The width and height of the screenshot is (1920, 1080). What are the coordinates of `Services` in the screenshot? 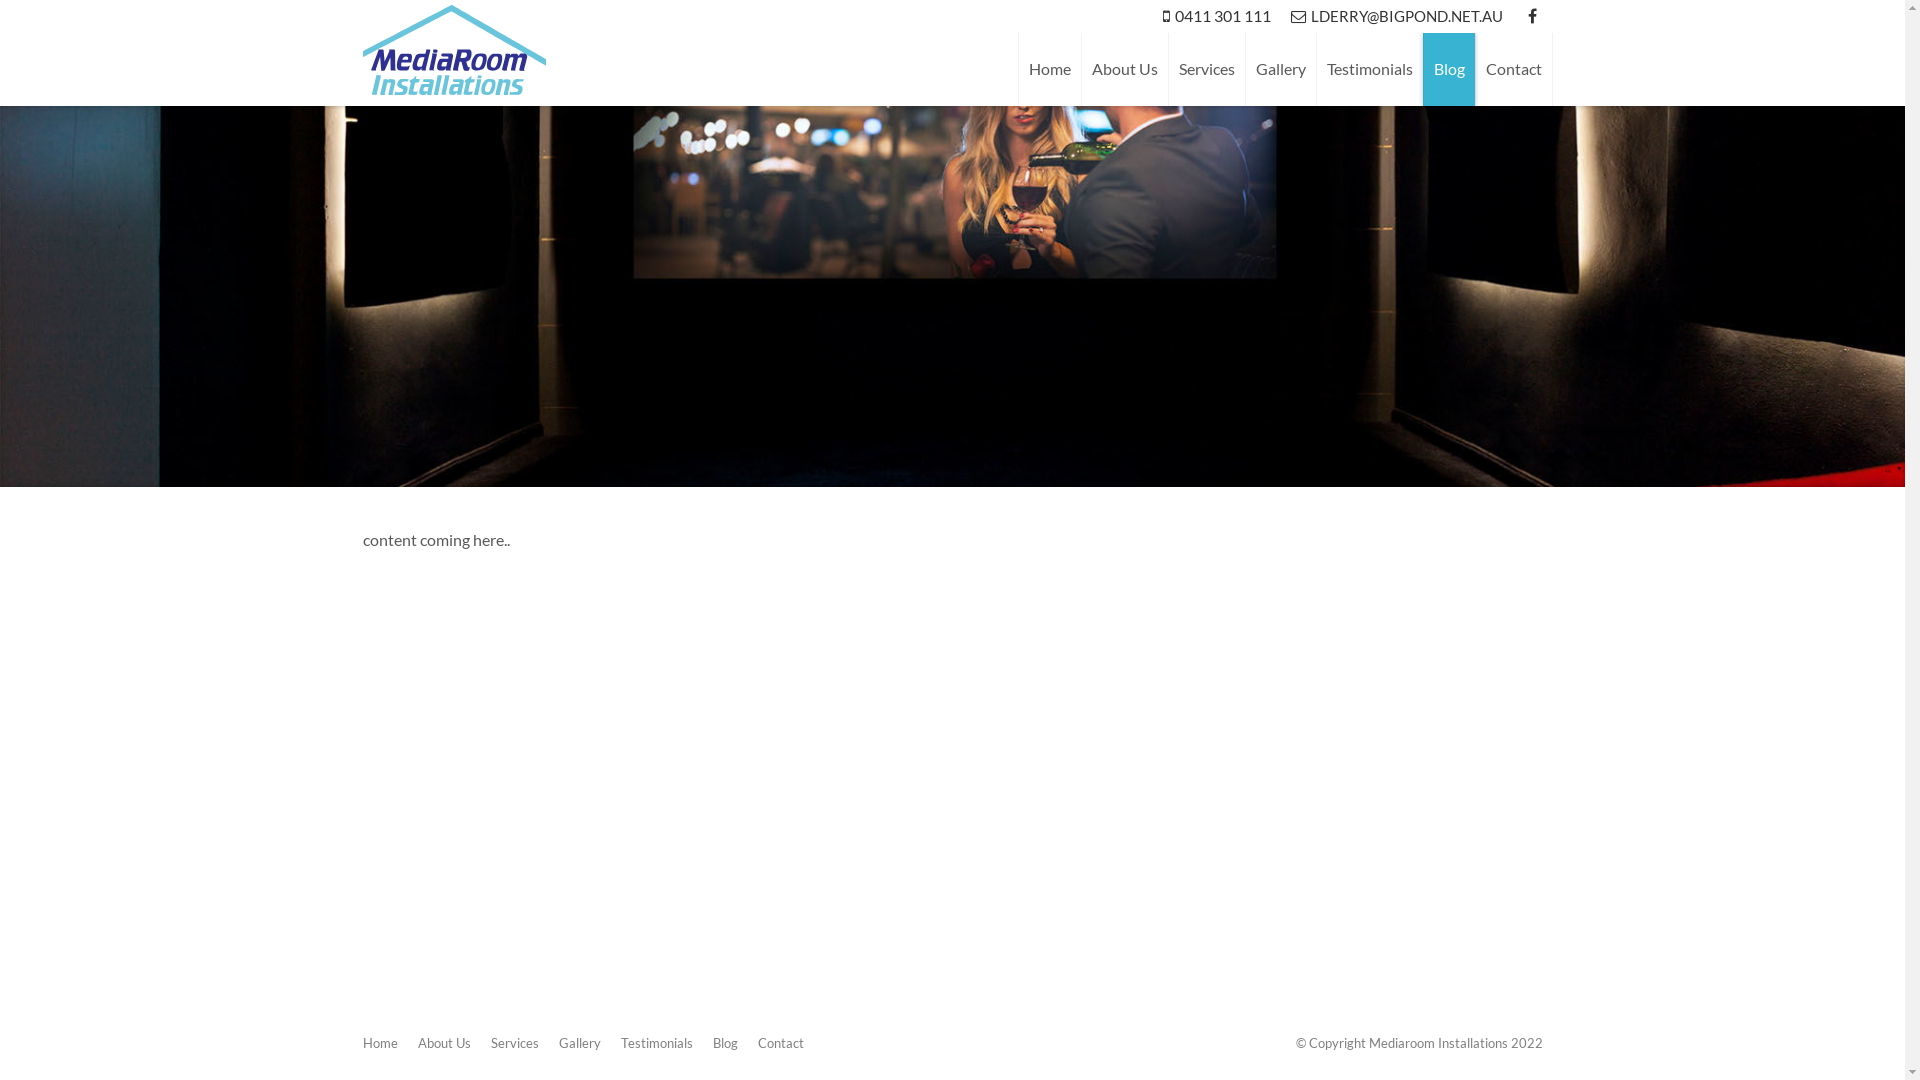 It's located at (1206, 69).